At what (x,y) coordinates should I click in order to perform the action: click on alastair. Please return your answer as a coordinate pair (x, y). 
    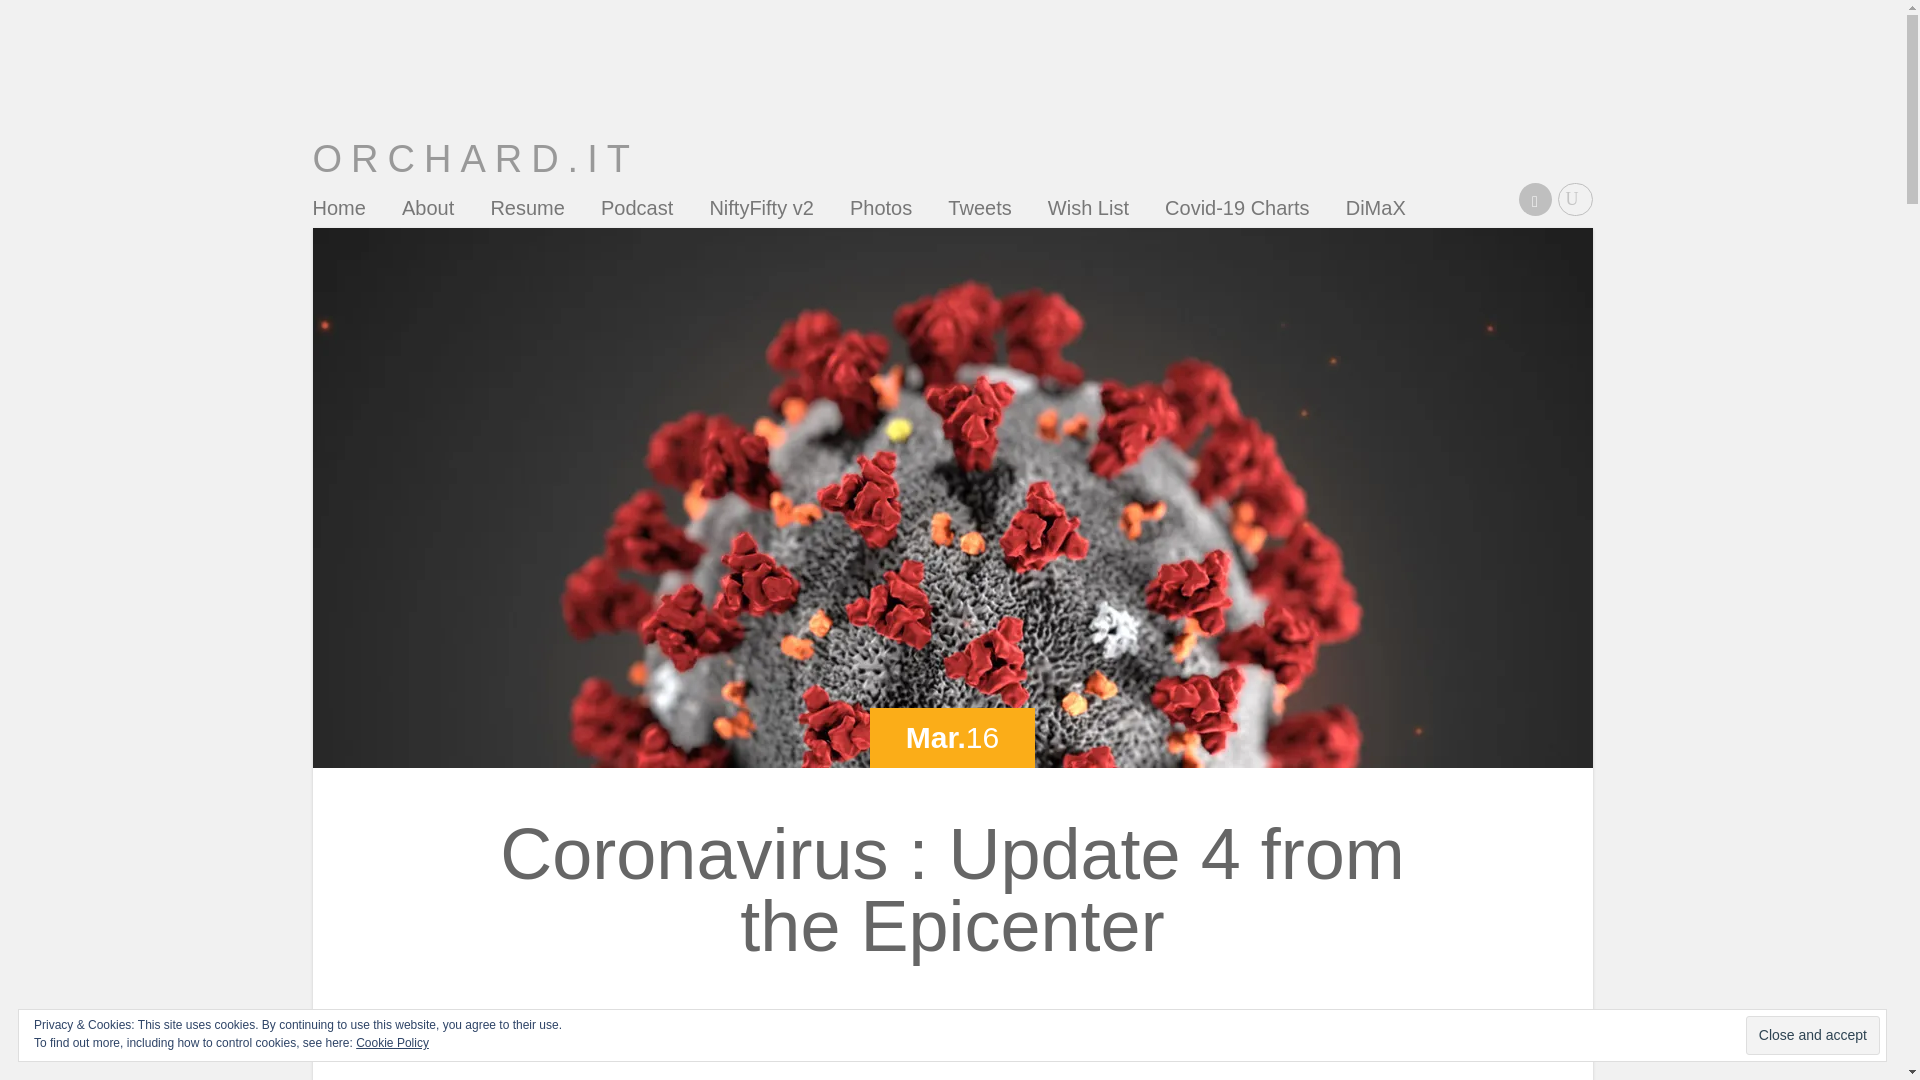
    Looking at the image, I should click on (930, 1018).